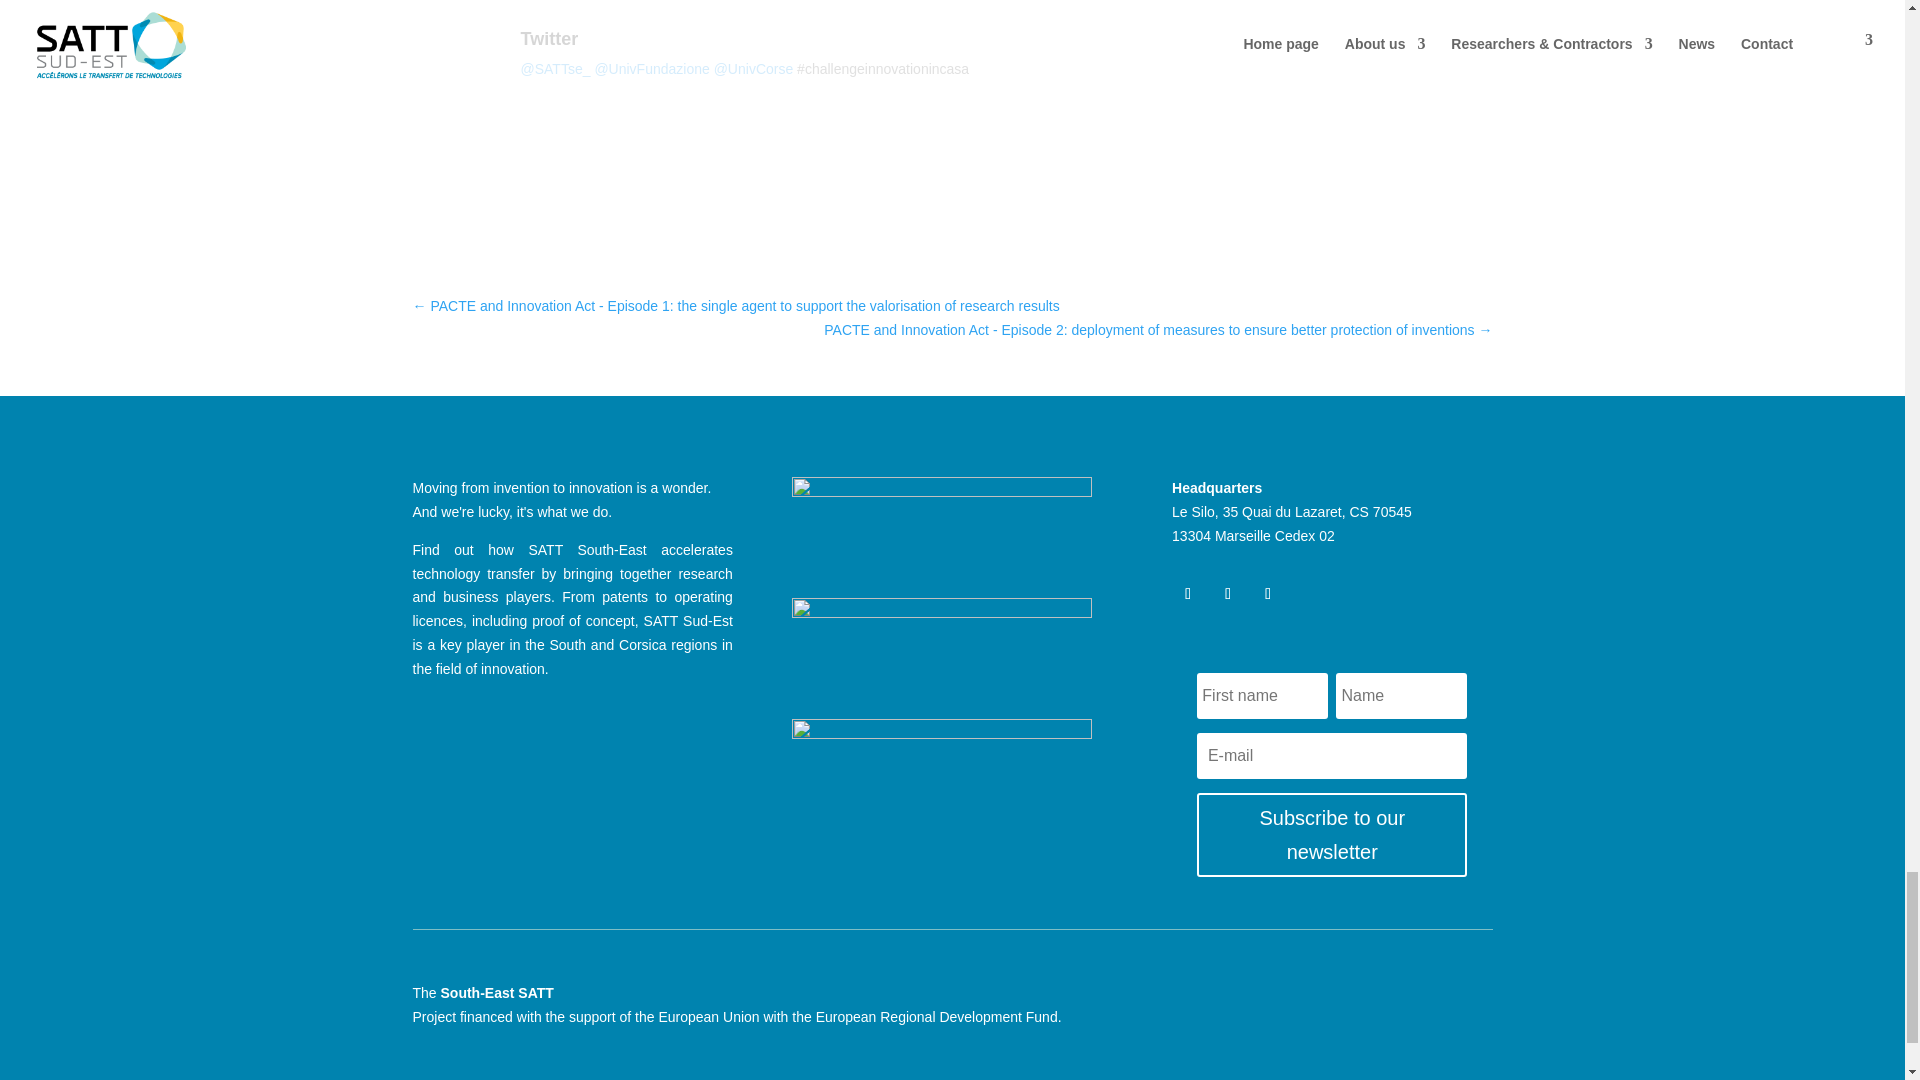  What do you see at coordinates (1228, 594) in the screenshot?
I see `Follow on Youtube` at bounding box center [1228, 594].